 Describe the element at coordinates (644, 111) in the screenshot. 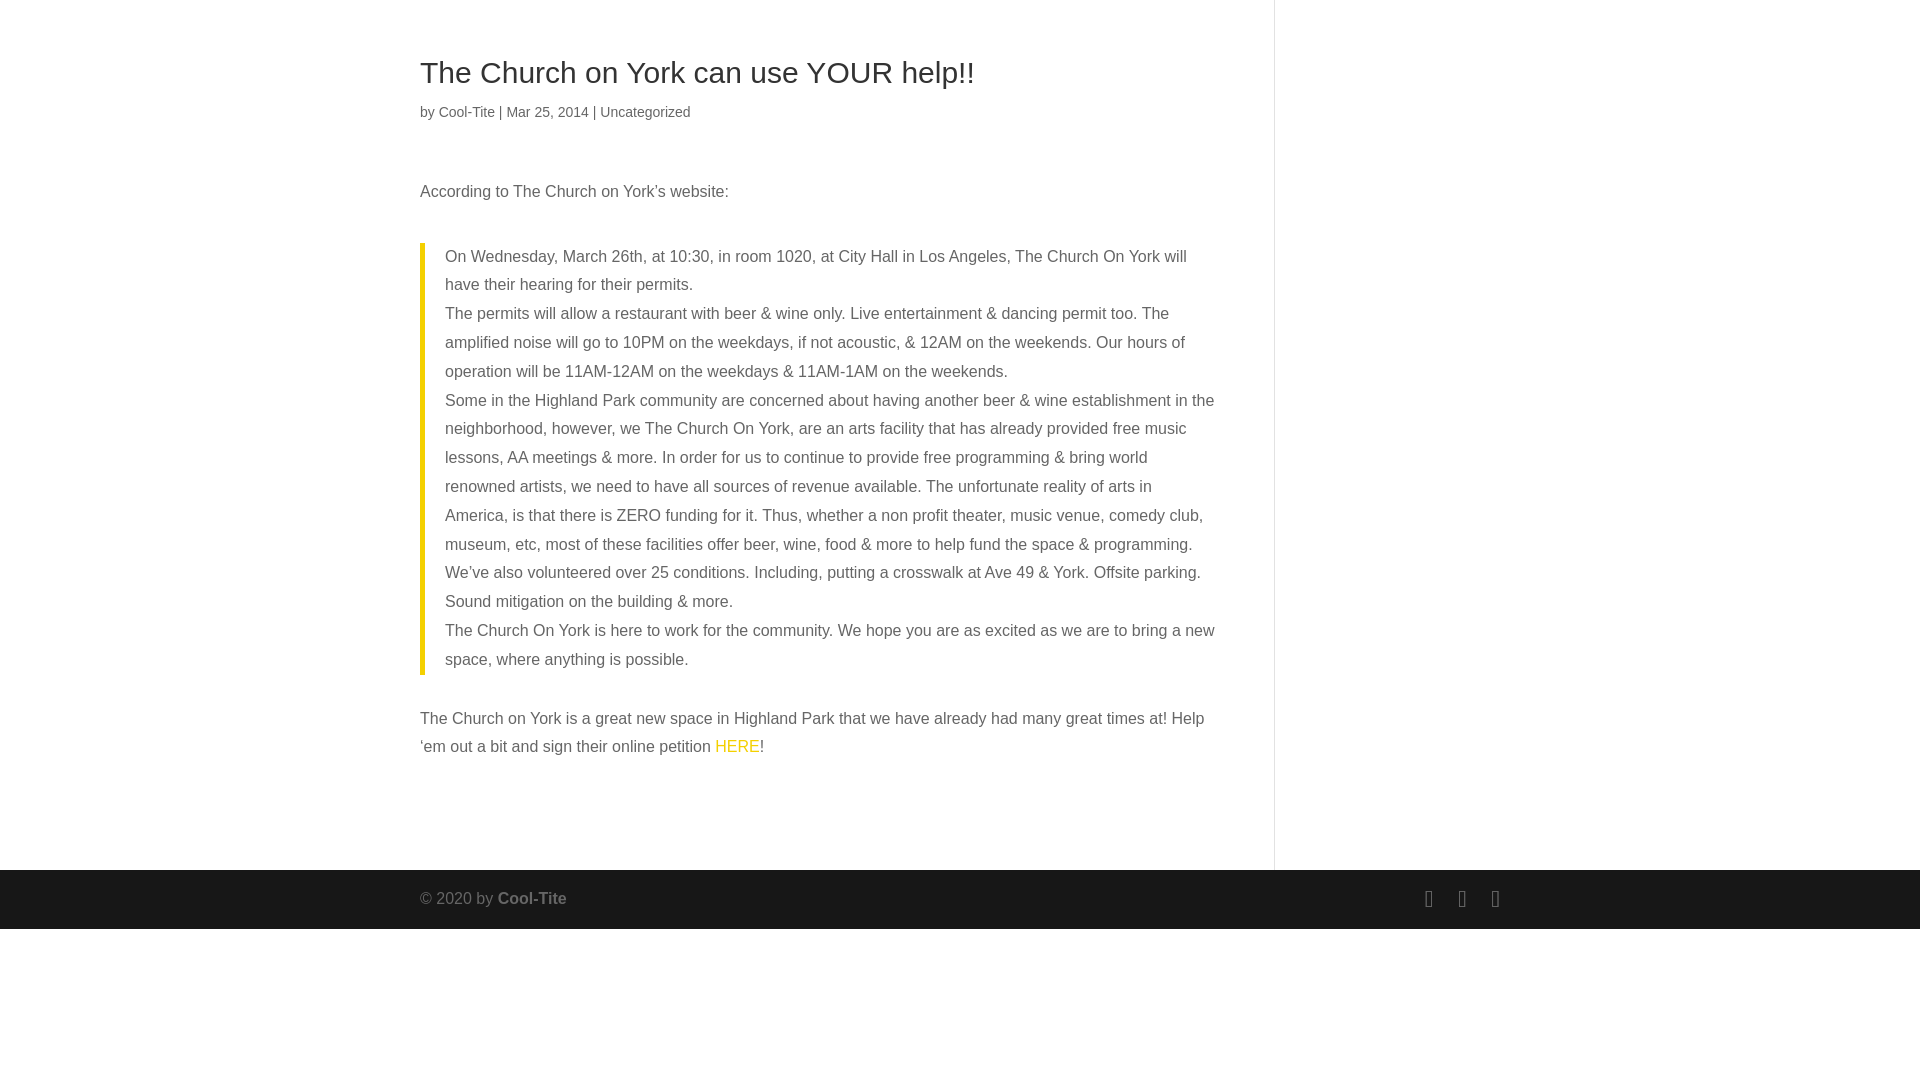

I see `Uncategorized` at that location.